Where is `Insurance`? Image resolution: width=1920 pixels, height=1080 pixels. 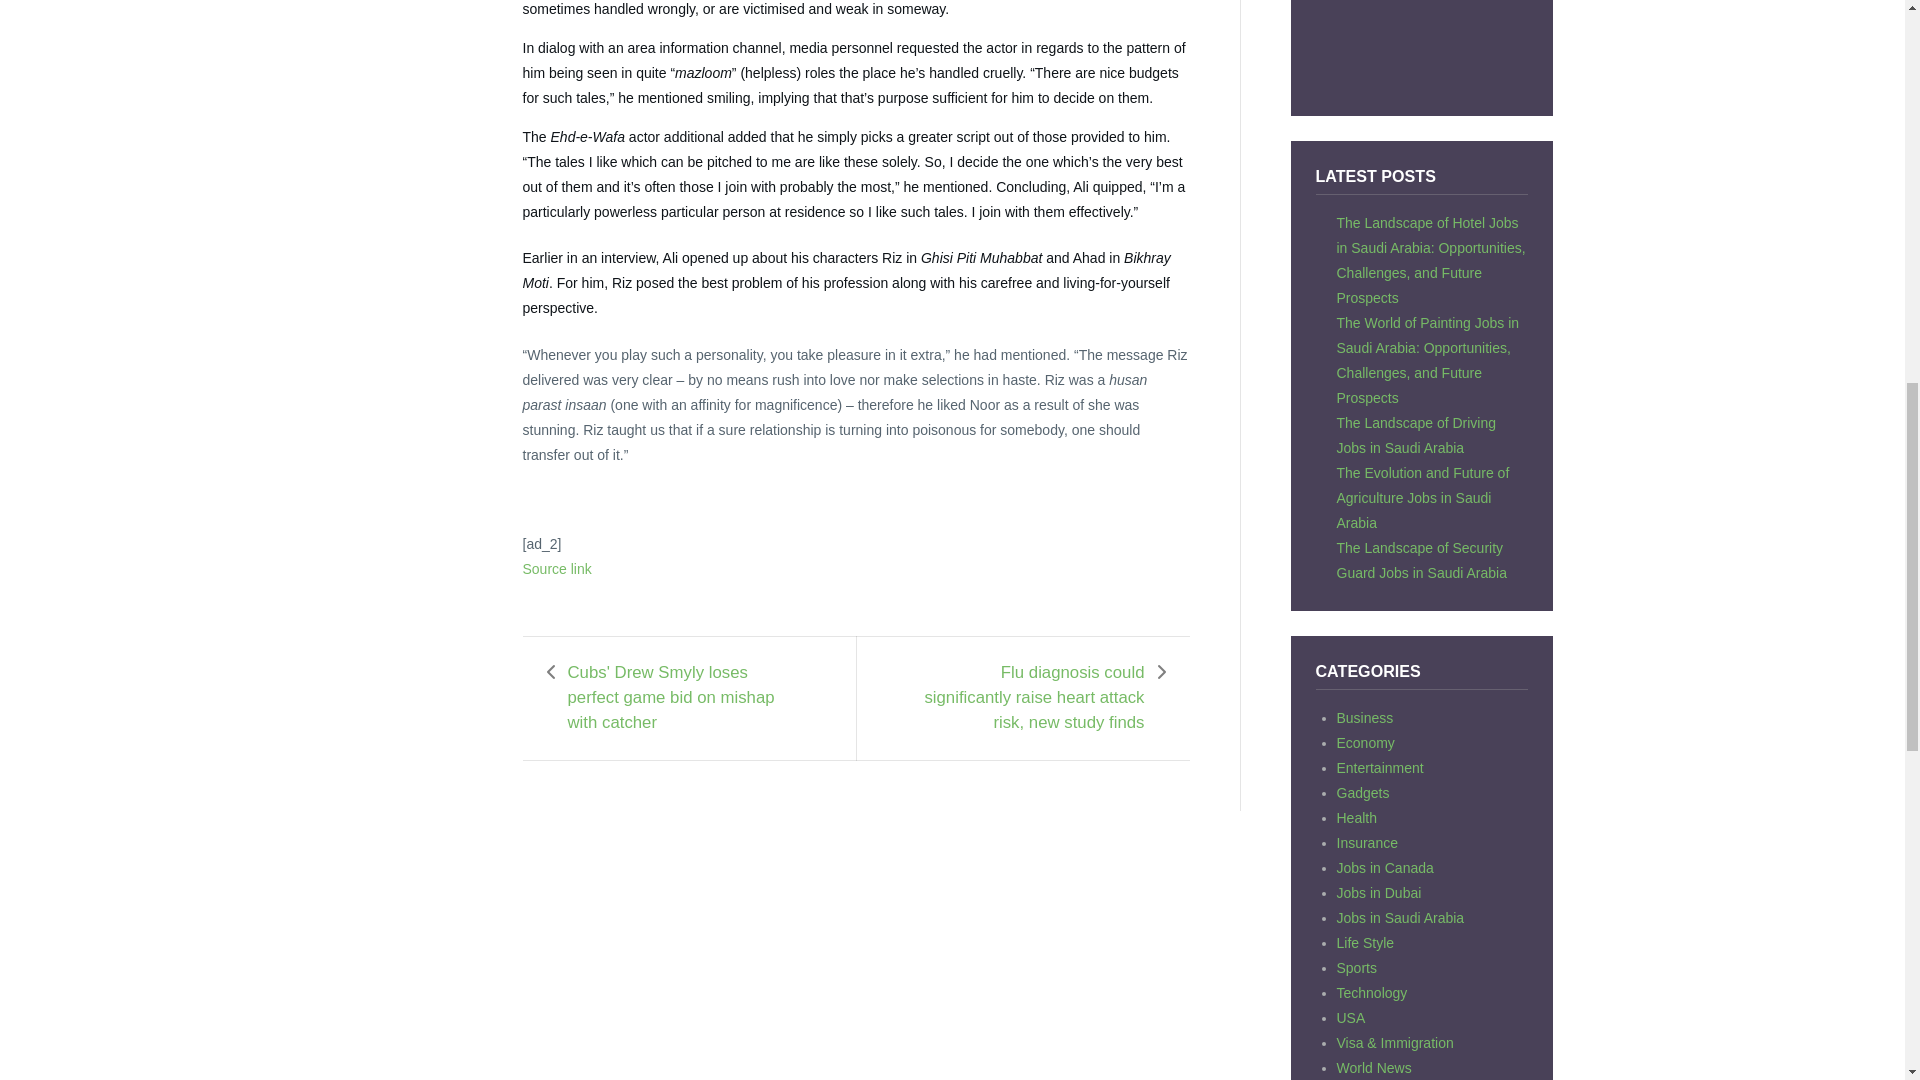
Insurance is located at coordinates (1366, 842).